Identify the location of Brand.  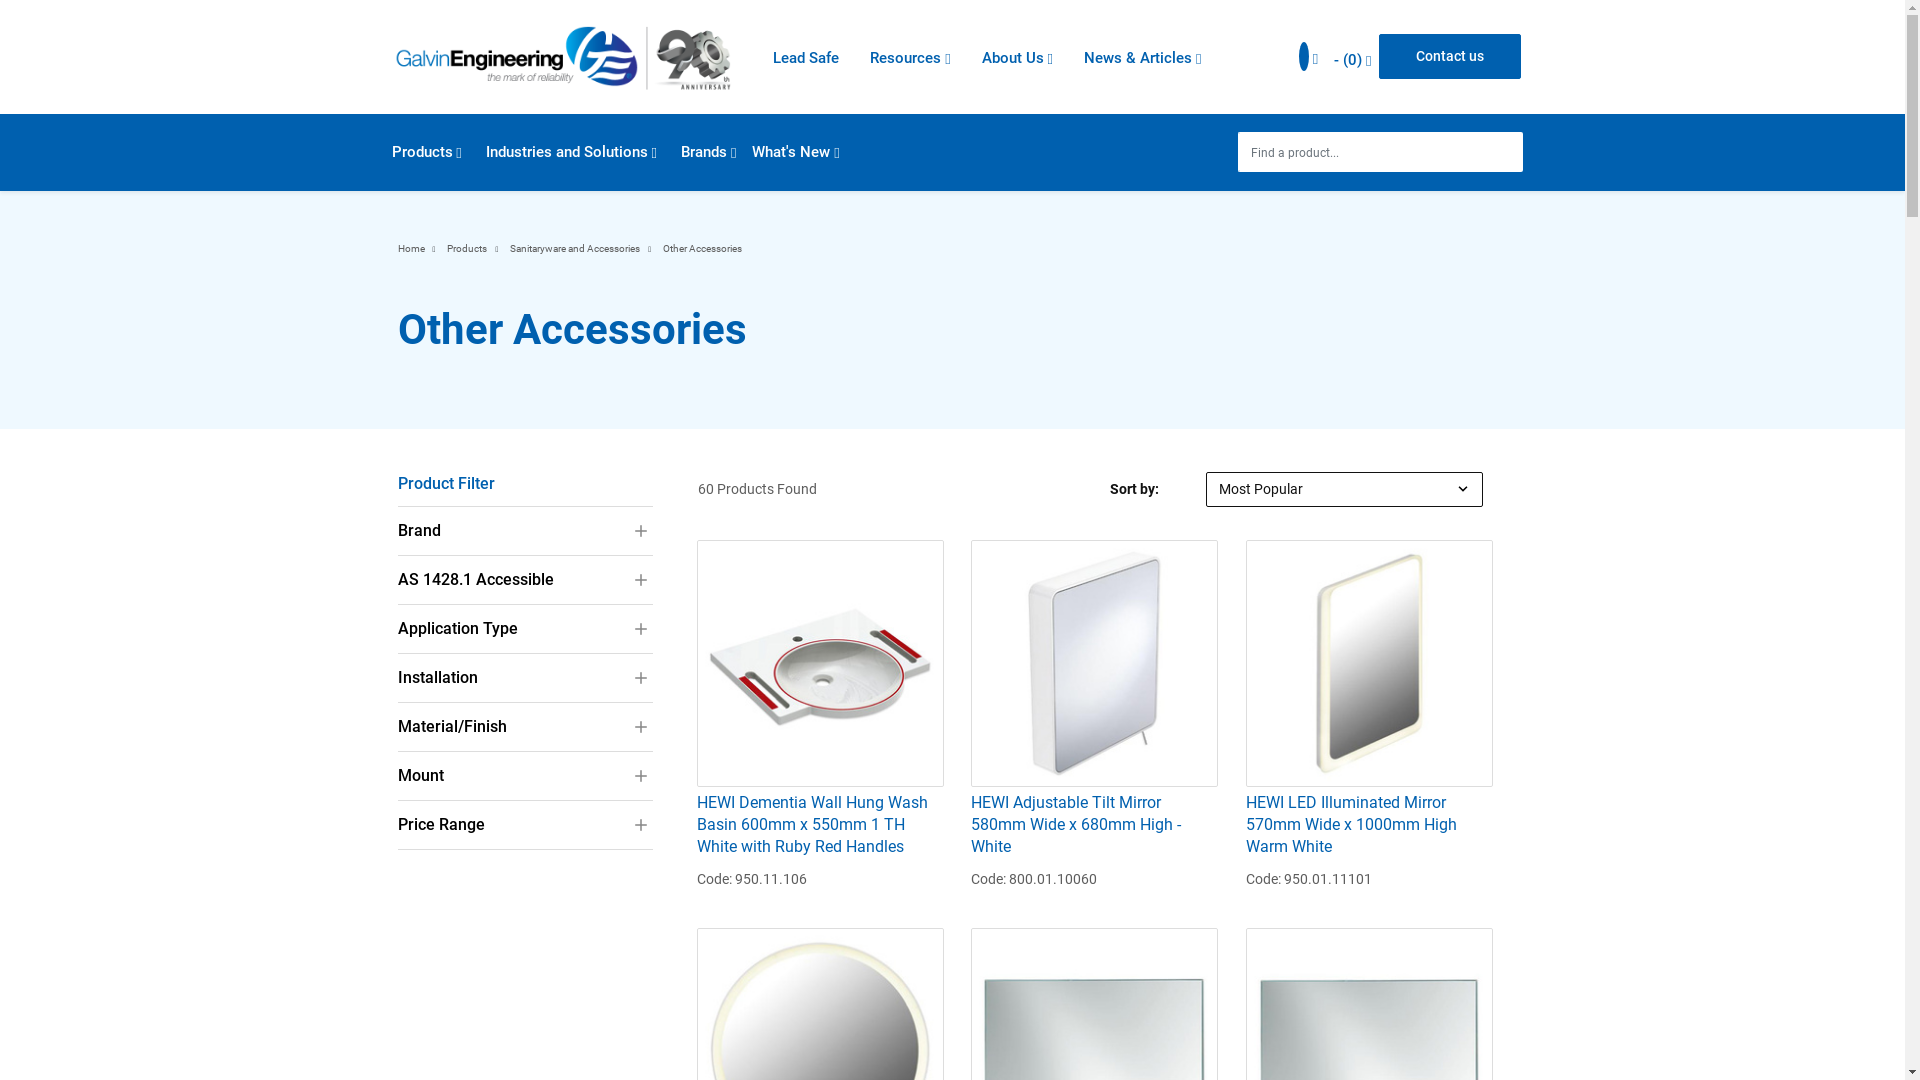
(526, 531).